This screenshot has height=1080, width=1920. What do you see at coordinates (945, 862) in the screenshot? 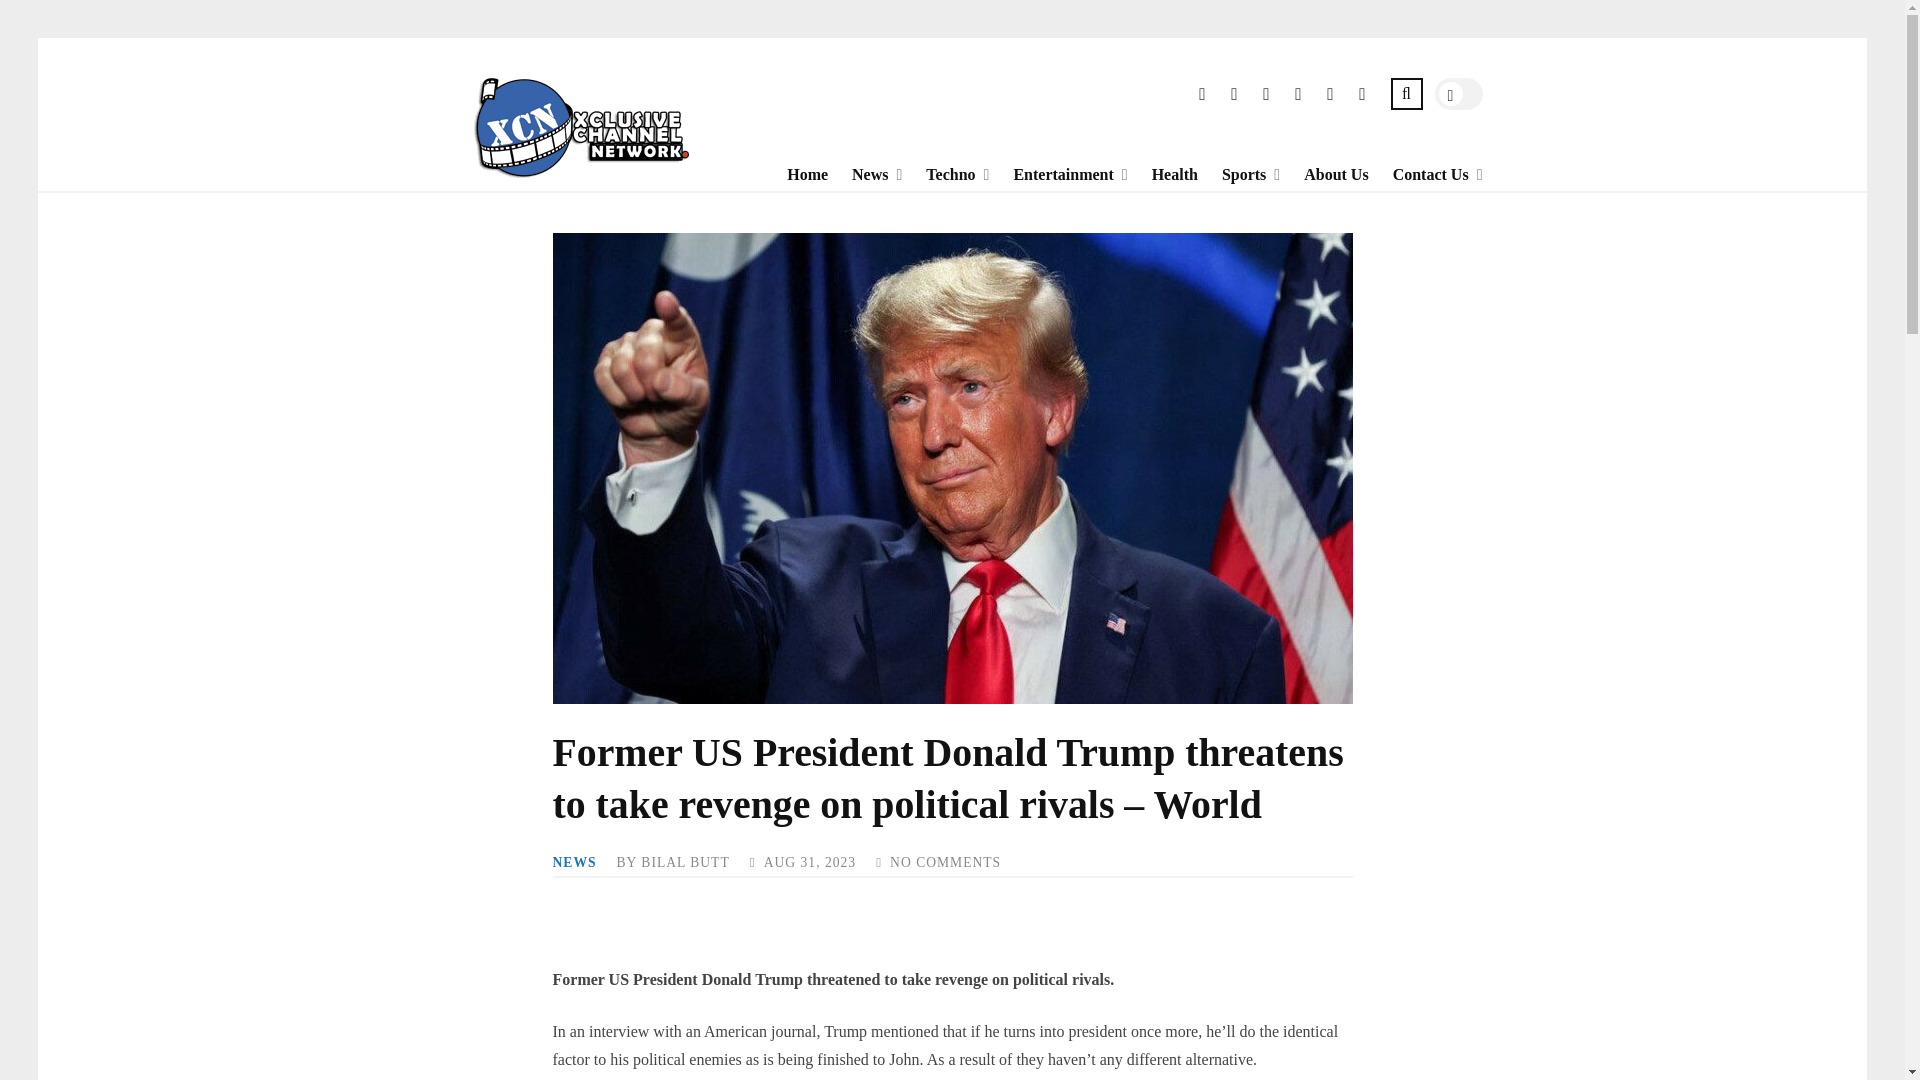
I see `NO COMMENTS` at bounding box center [945, 862].